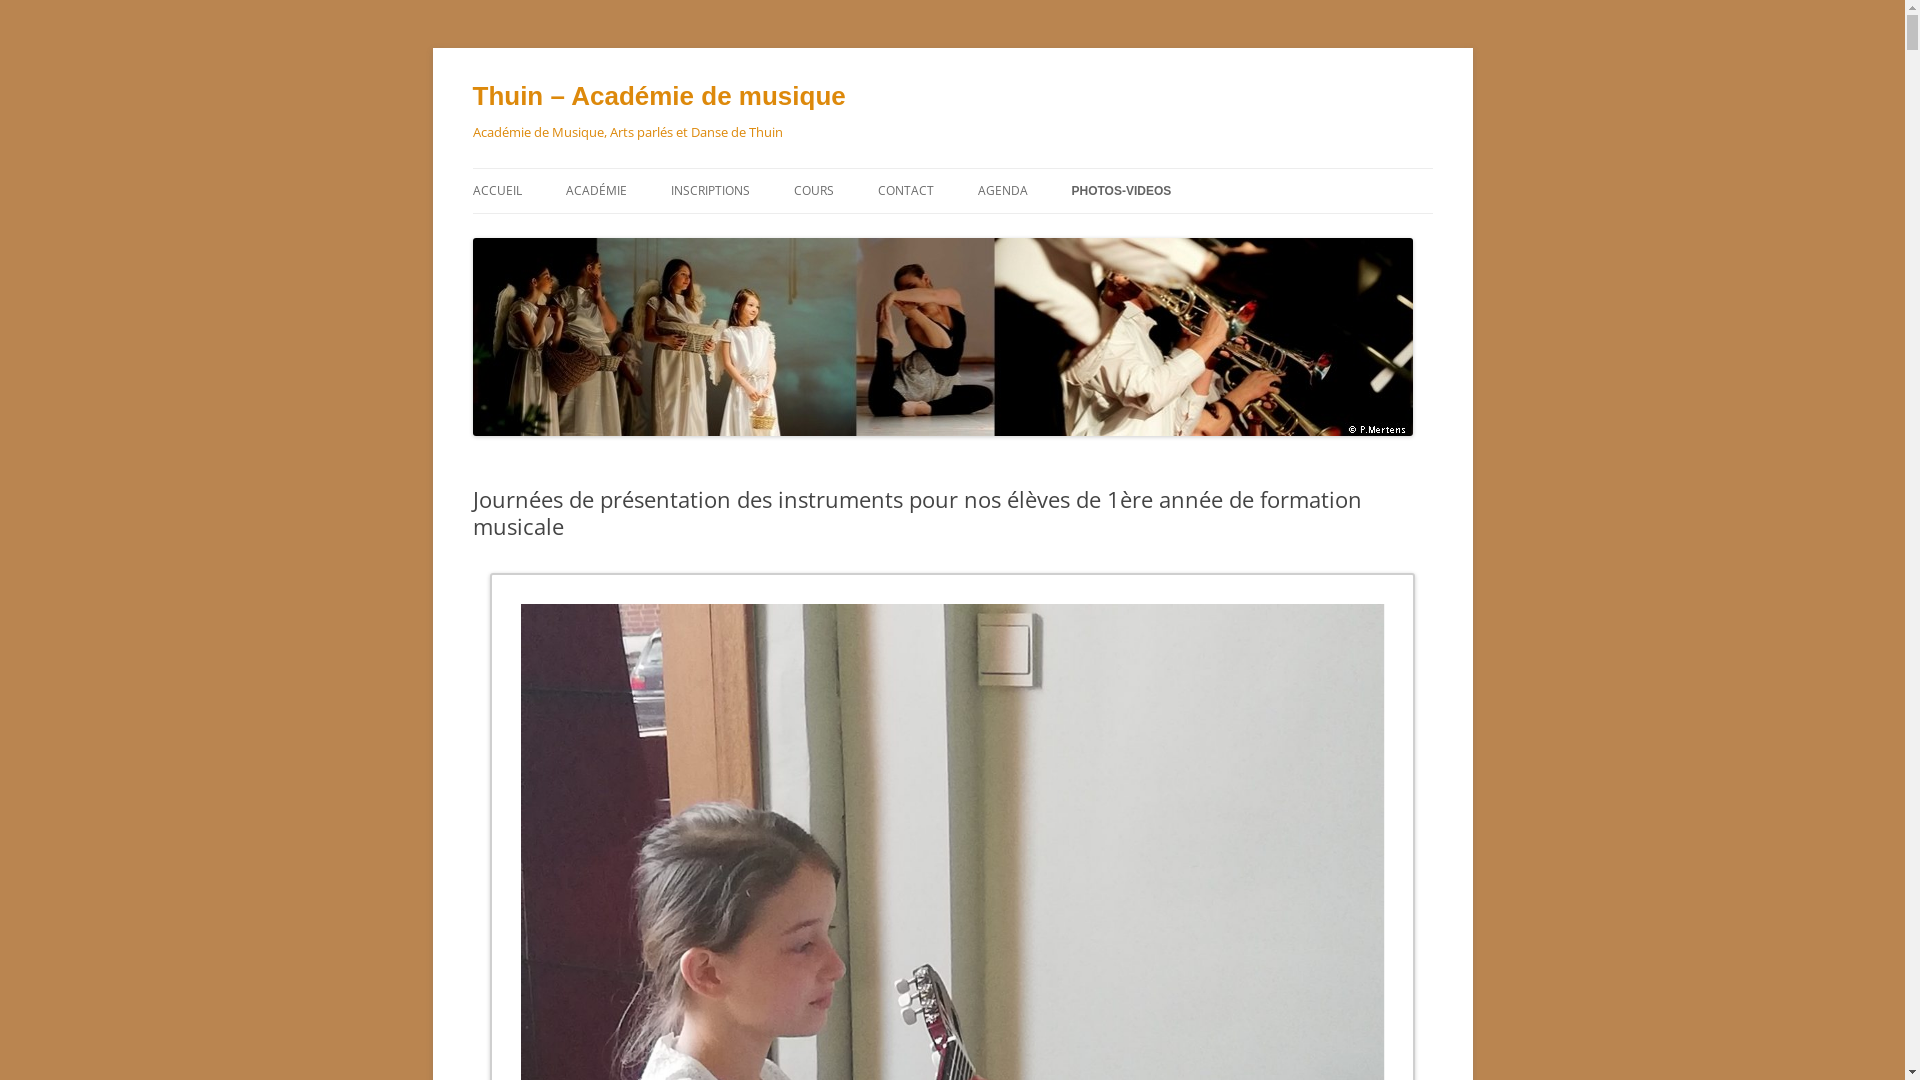 The width and height of the screenshot is (1920, 1080). I want to click on ACCUEIL, so click(496, 191).